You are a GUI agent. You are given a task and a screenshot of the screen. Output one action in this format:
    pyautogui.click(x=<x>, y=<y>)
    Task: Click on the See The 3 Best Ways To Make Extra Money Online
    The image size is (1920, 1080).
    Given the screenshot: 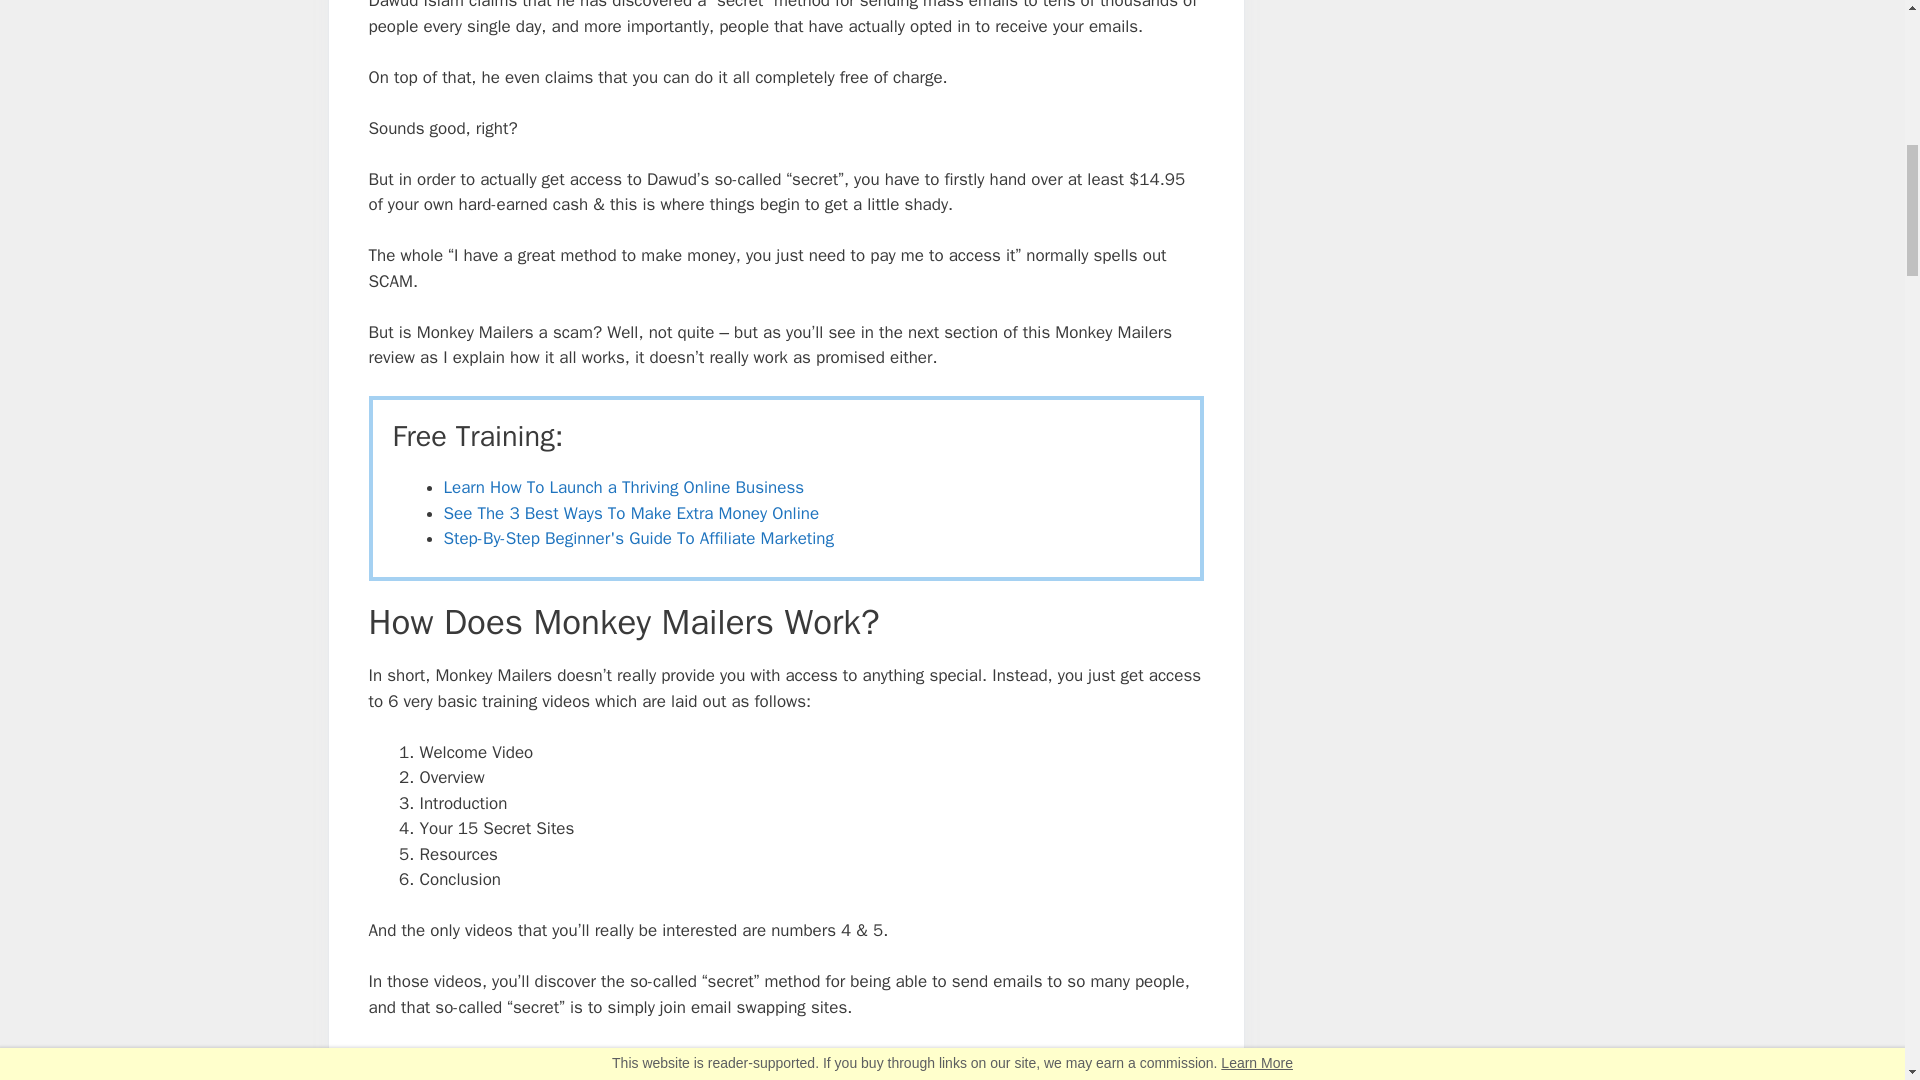 What is the action you would take?
    pyautogui.click(x=631, y=513)
    